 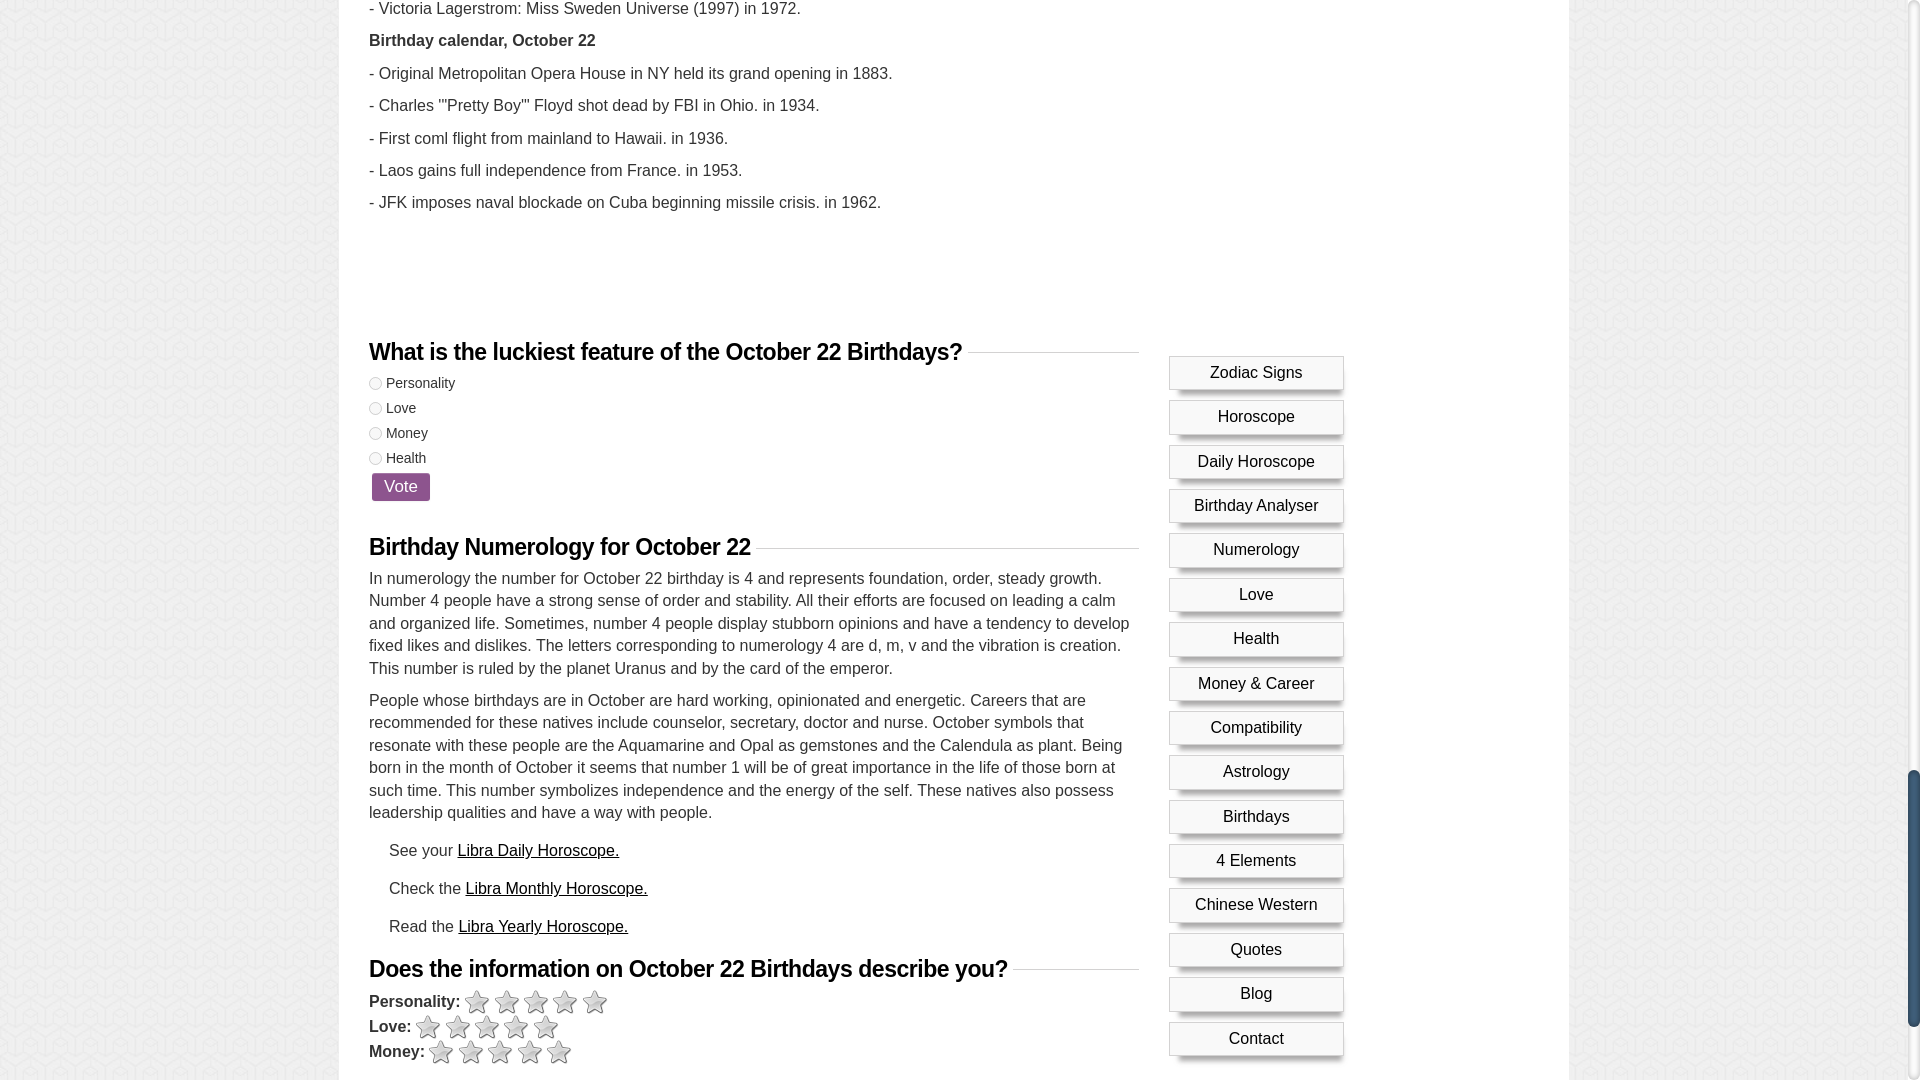 I want to click on Somewhat, so click(x=506, y=1002).